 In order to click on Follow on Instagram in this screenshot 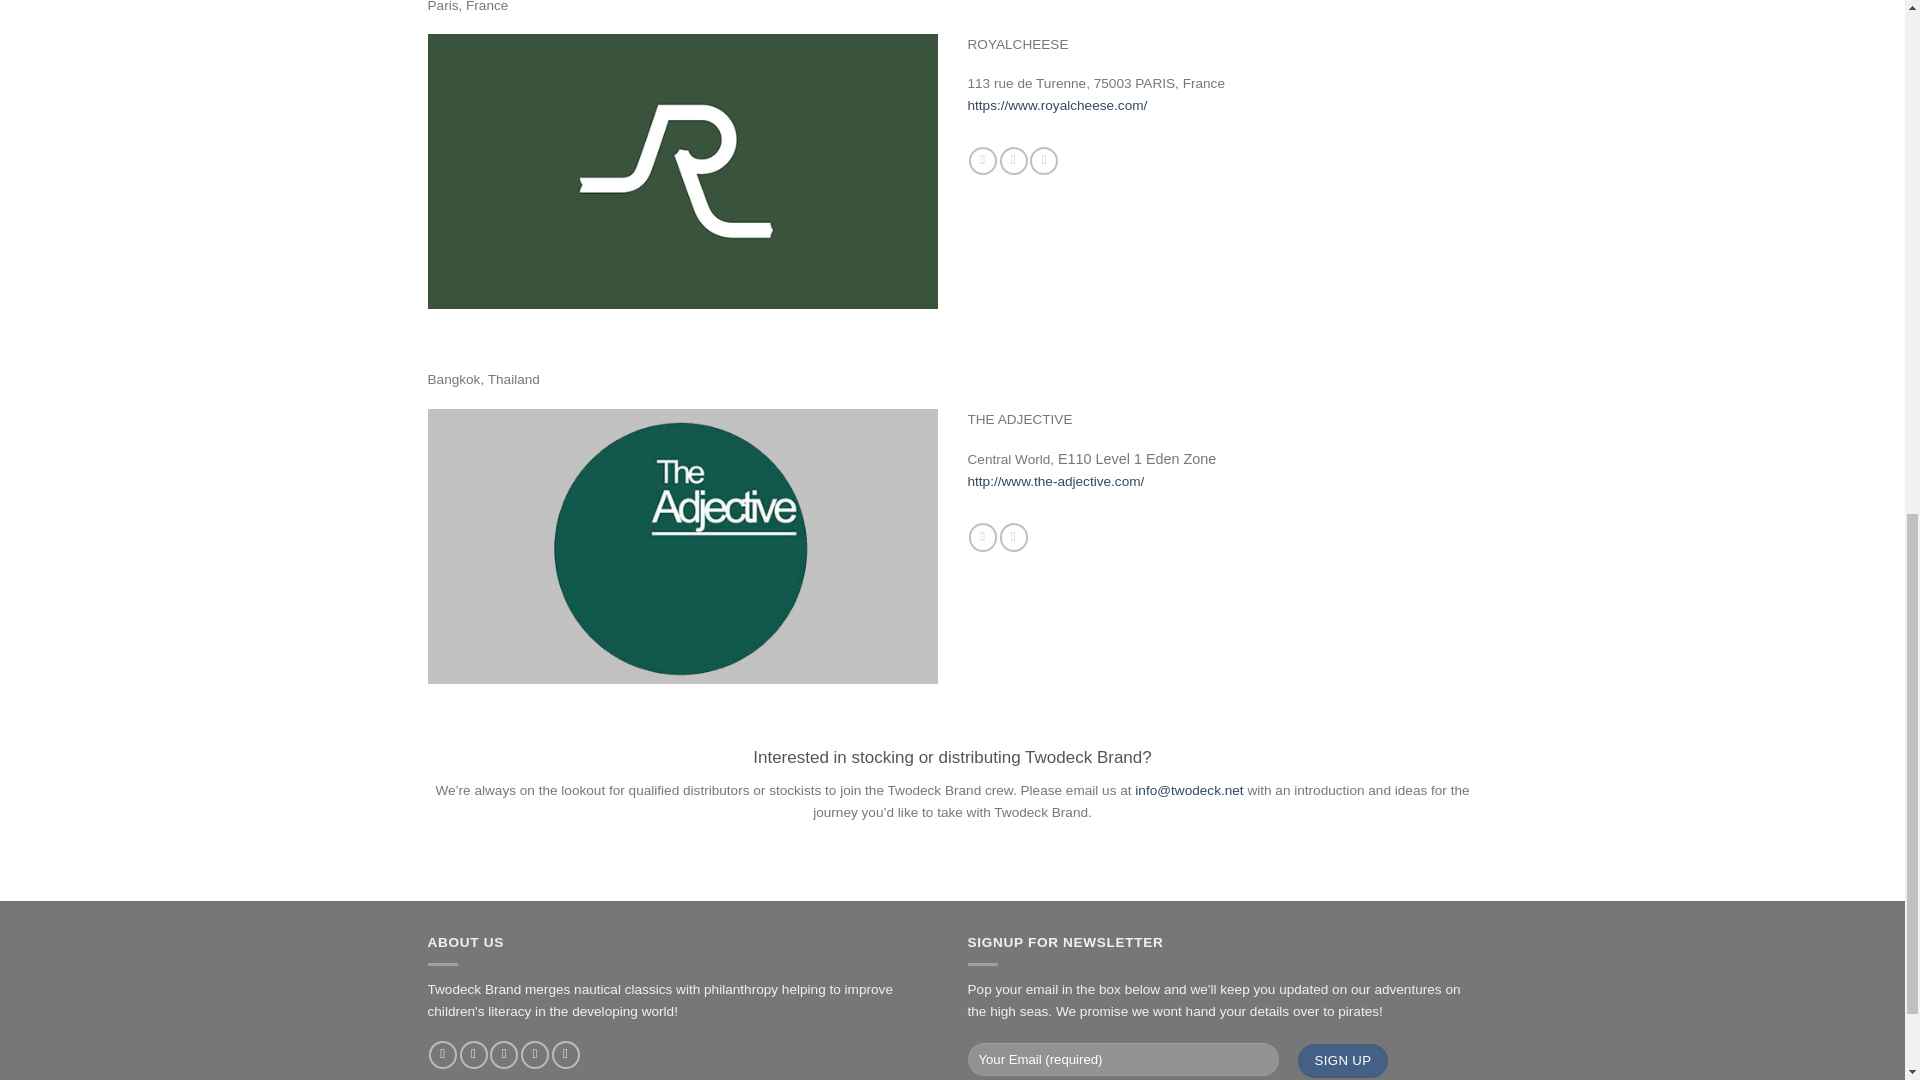, I will do `click(1014, 536)`.